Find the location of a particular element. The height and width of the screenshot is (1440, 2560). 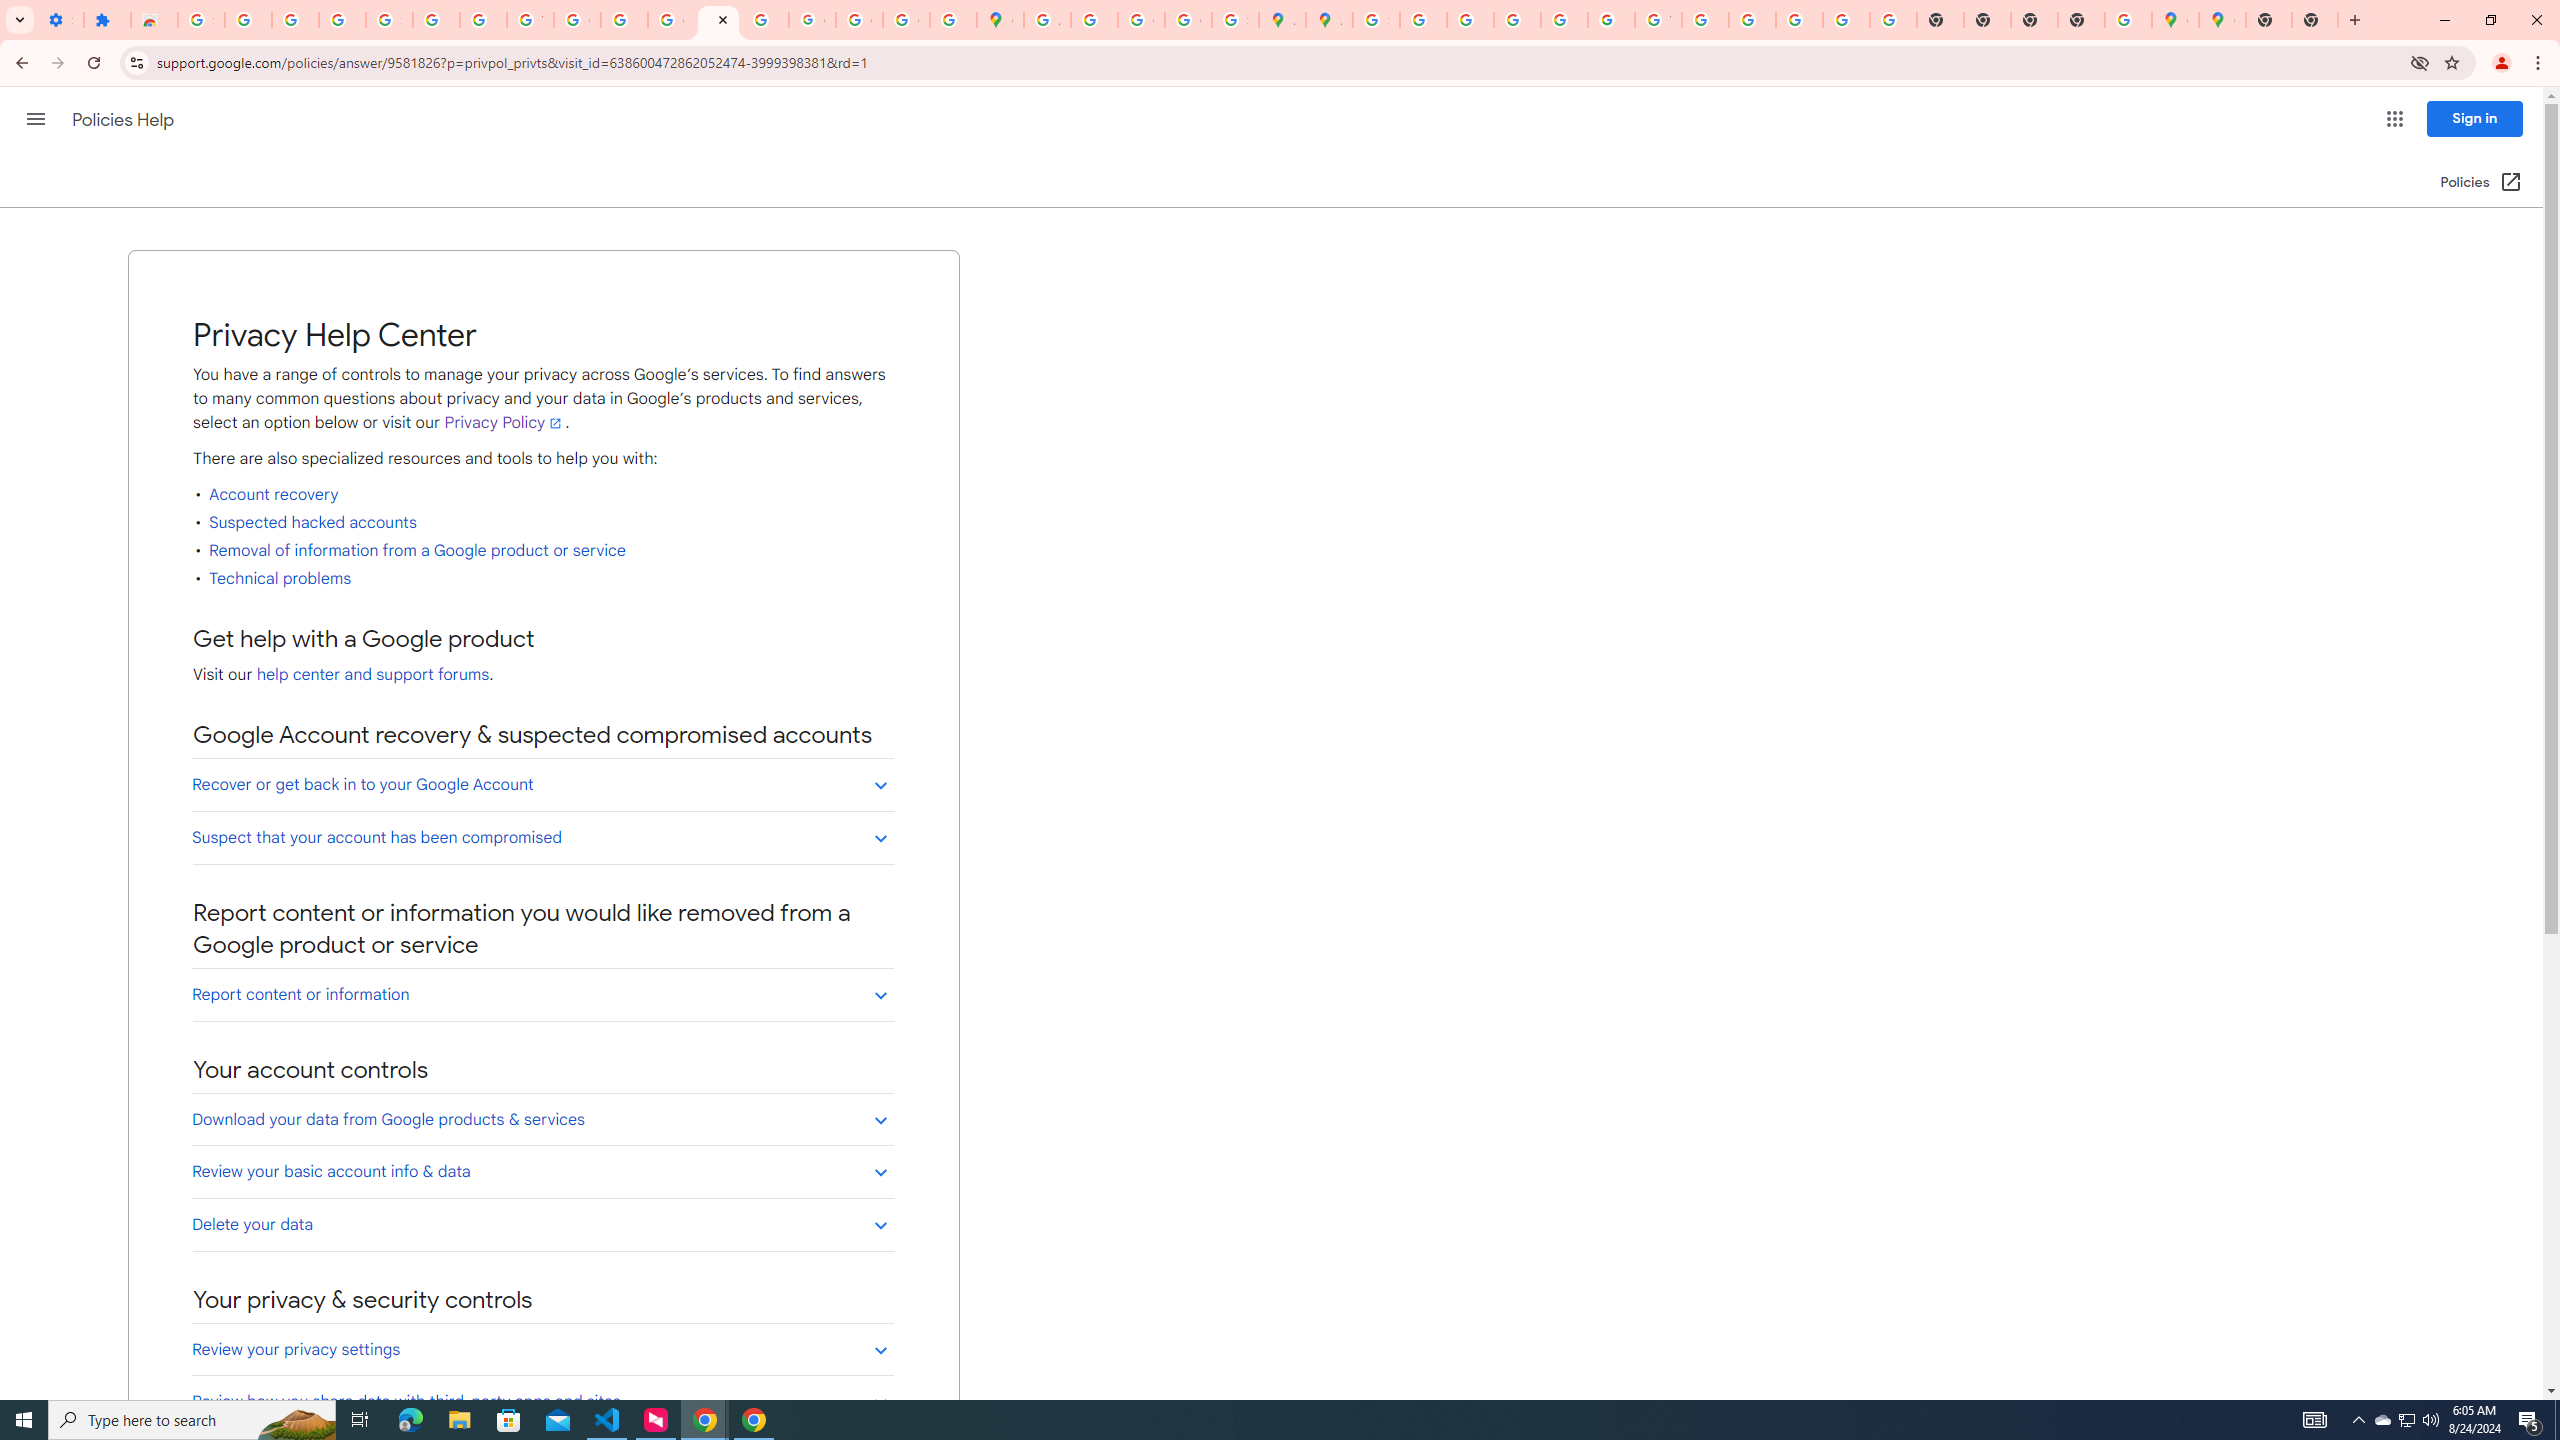

Suspected hacked accounts is located at coordinates (313, 522).